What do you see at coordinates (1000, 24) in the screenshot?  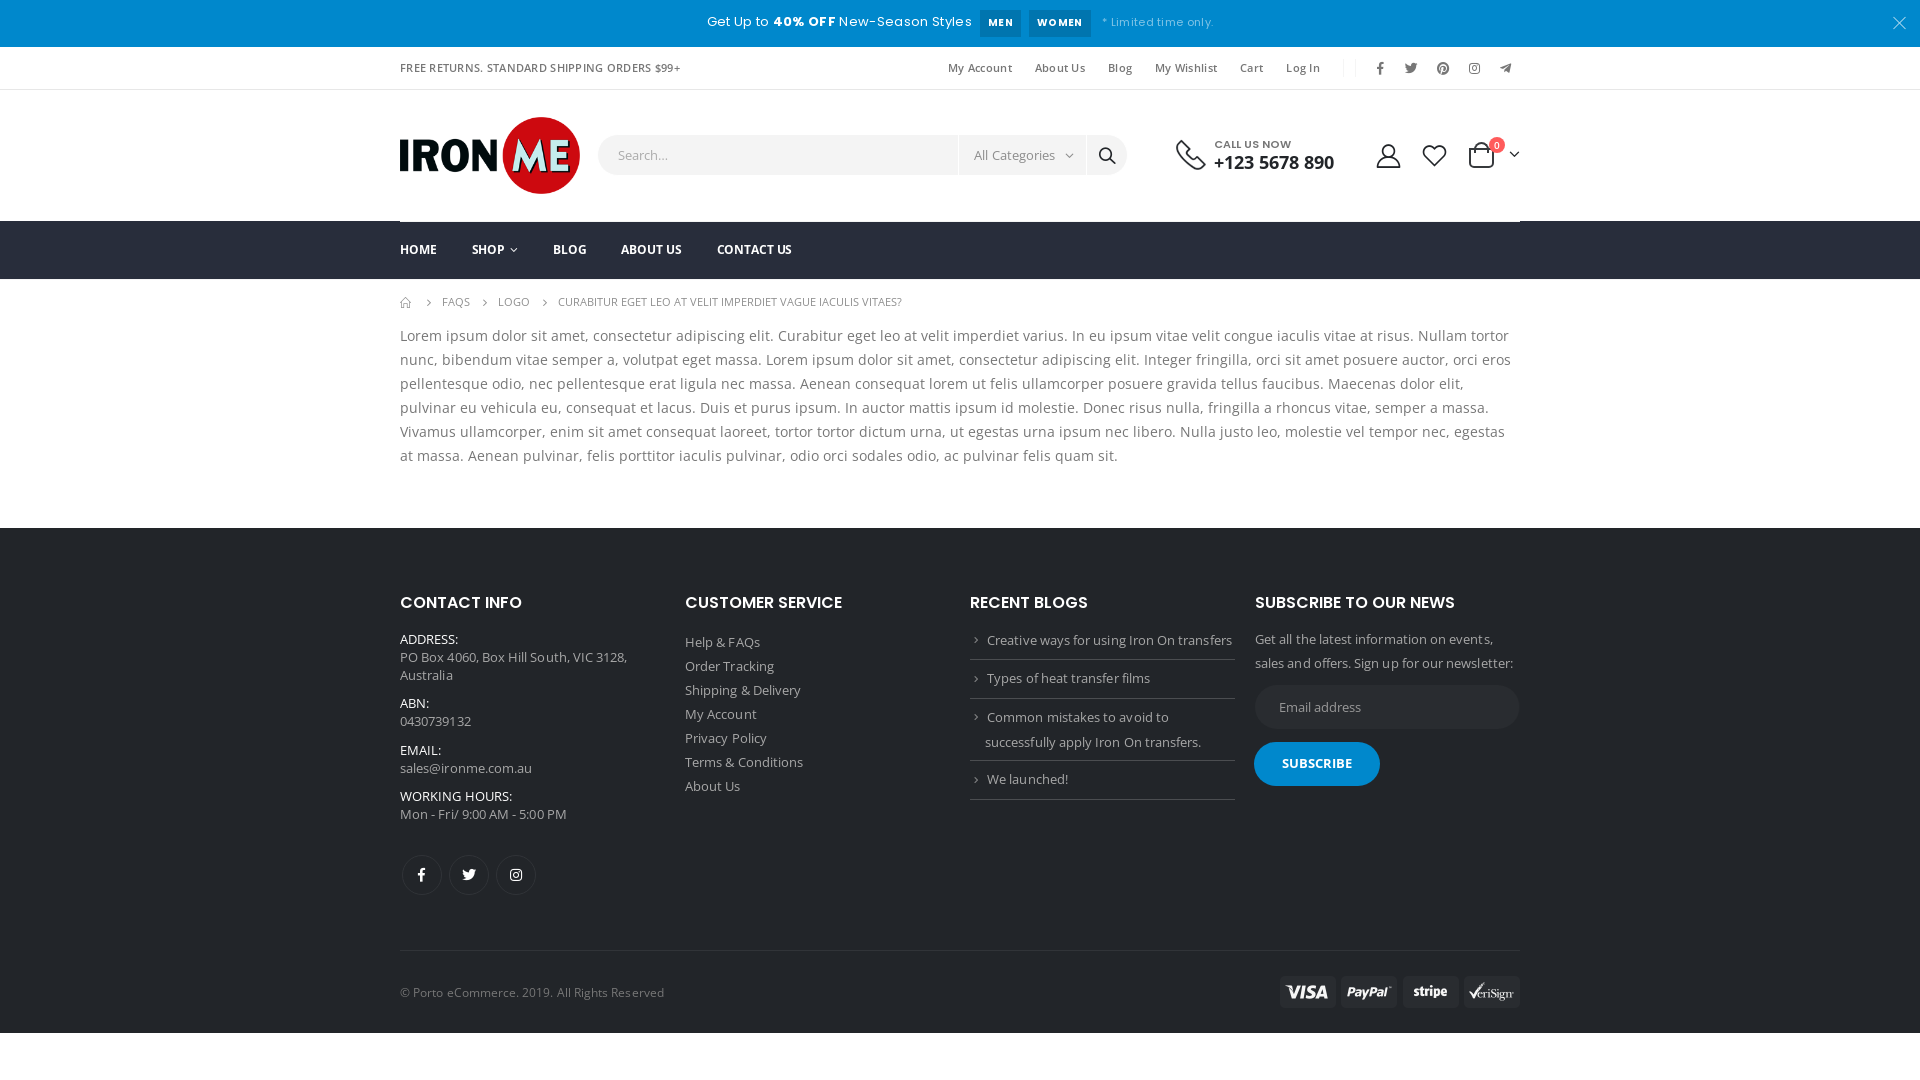 I see `MEN` at bounding box center [1000, 24].